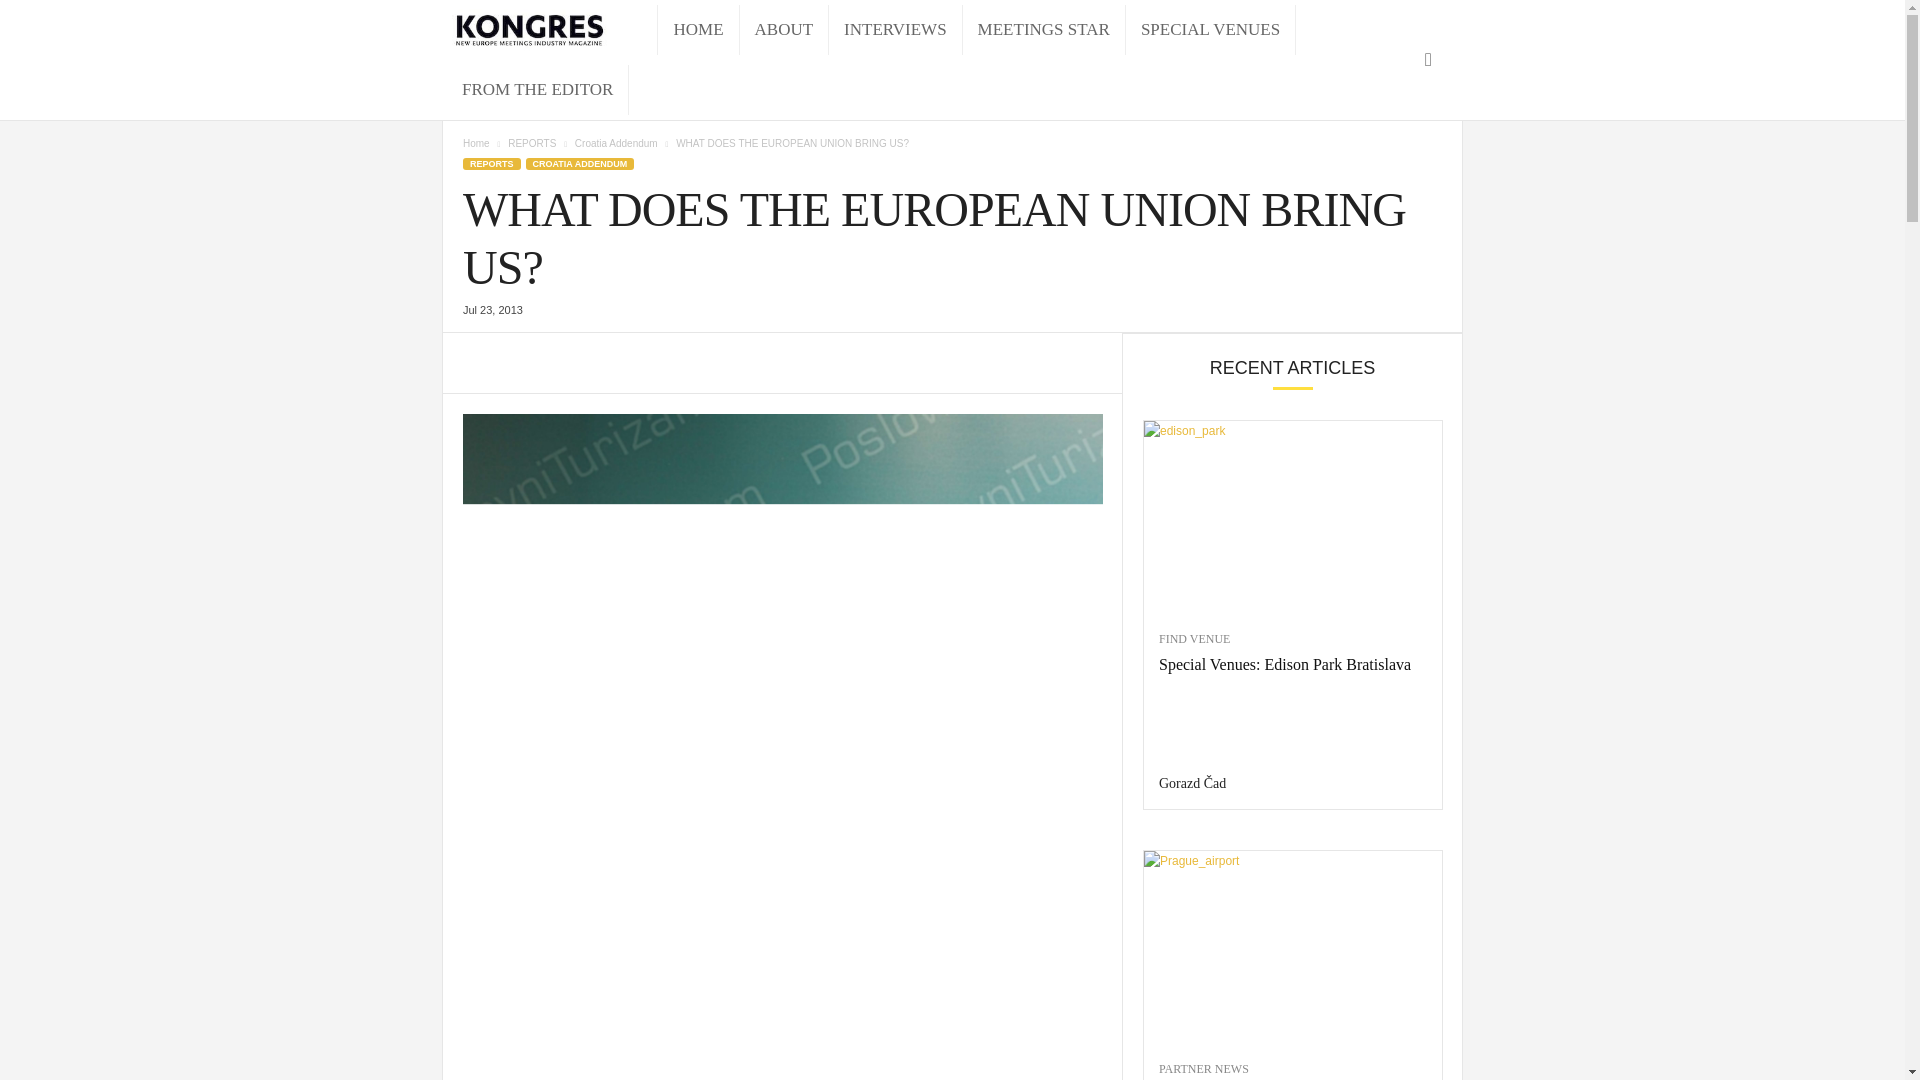 The height and width of the screenshot is (1080, 1920). What do you see at coordinates (616, 144) in the screenshot?
I see `Croatia Addendum` at bounding box center [616, 144].